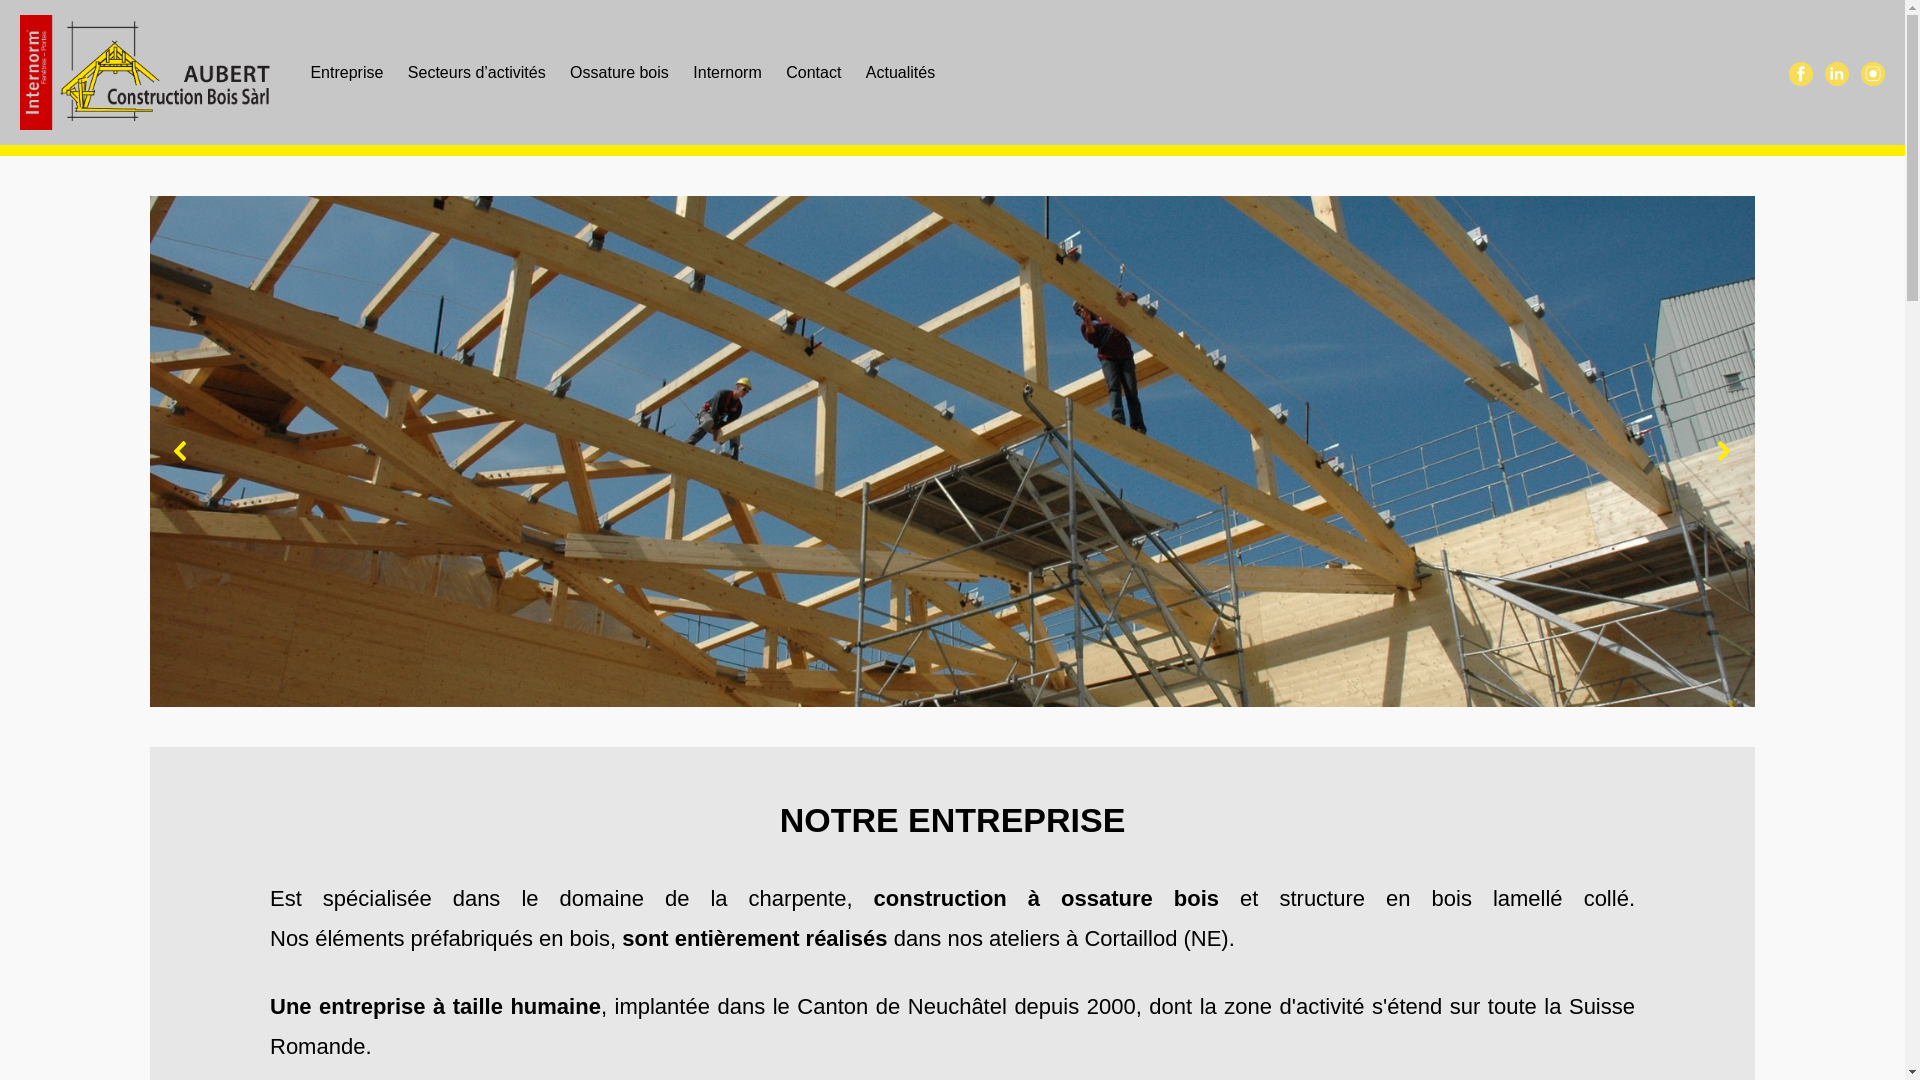 This screenshot has width=1920, height=1080. I want to click on Follow Us on Instagram, so click(1873, 73).